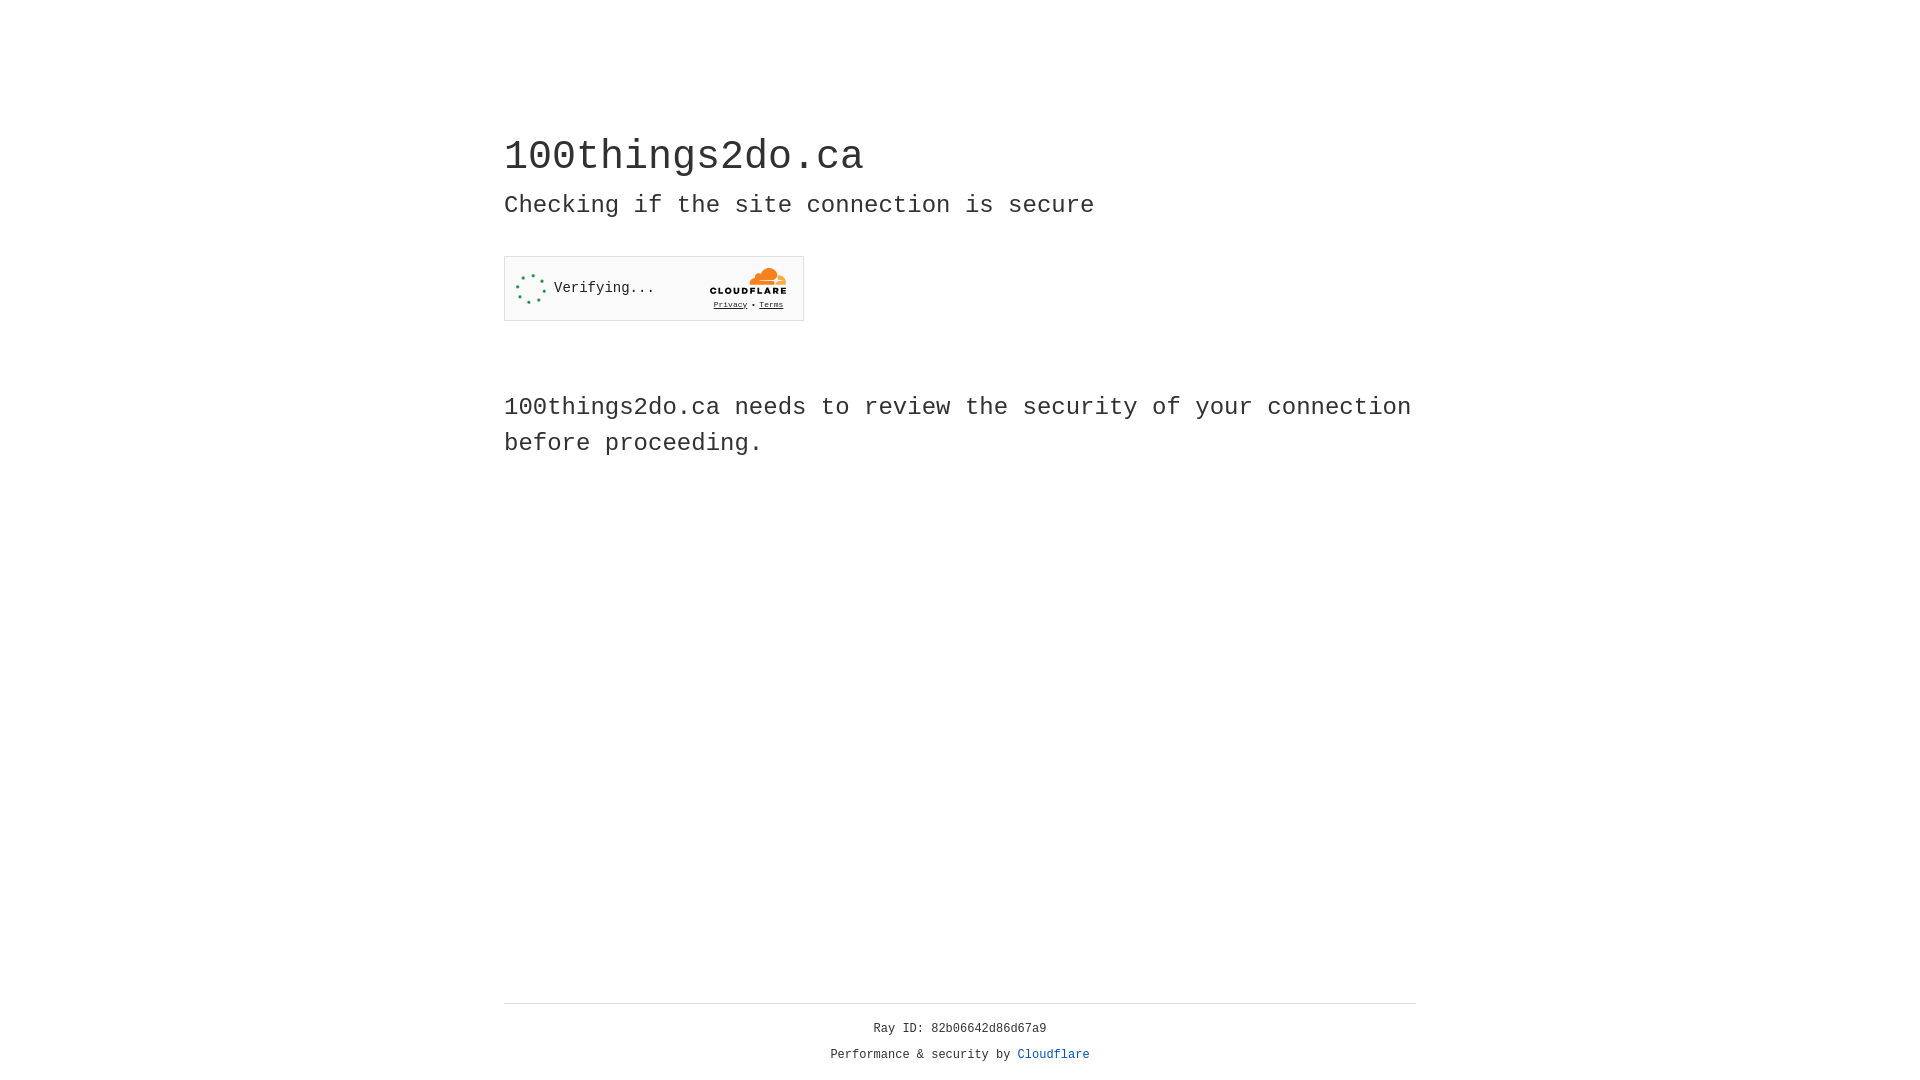  What do you see at coordinates (1054, 1055) in the screenshot?
I see `Cloudflare` at bounding box center [1054, 1055].